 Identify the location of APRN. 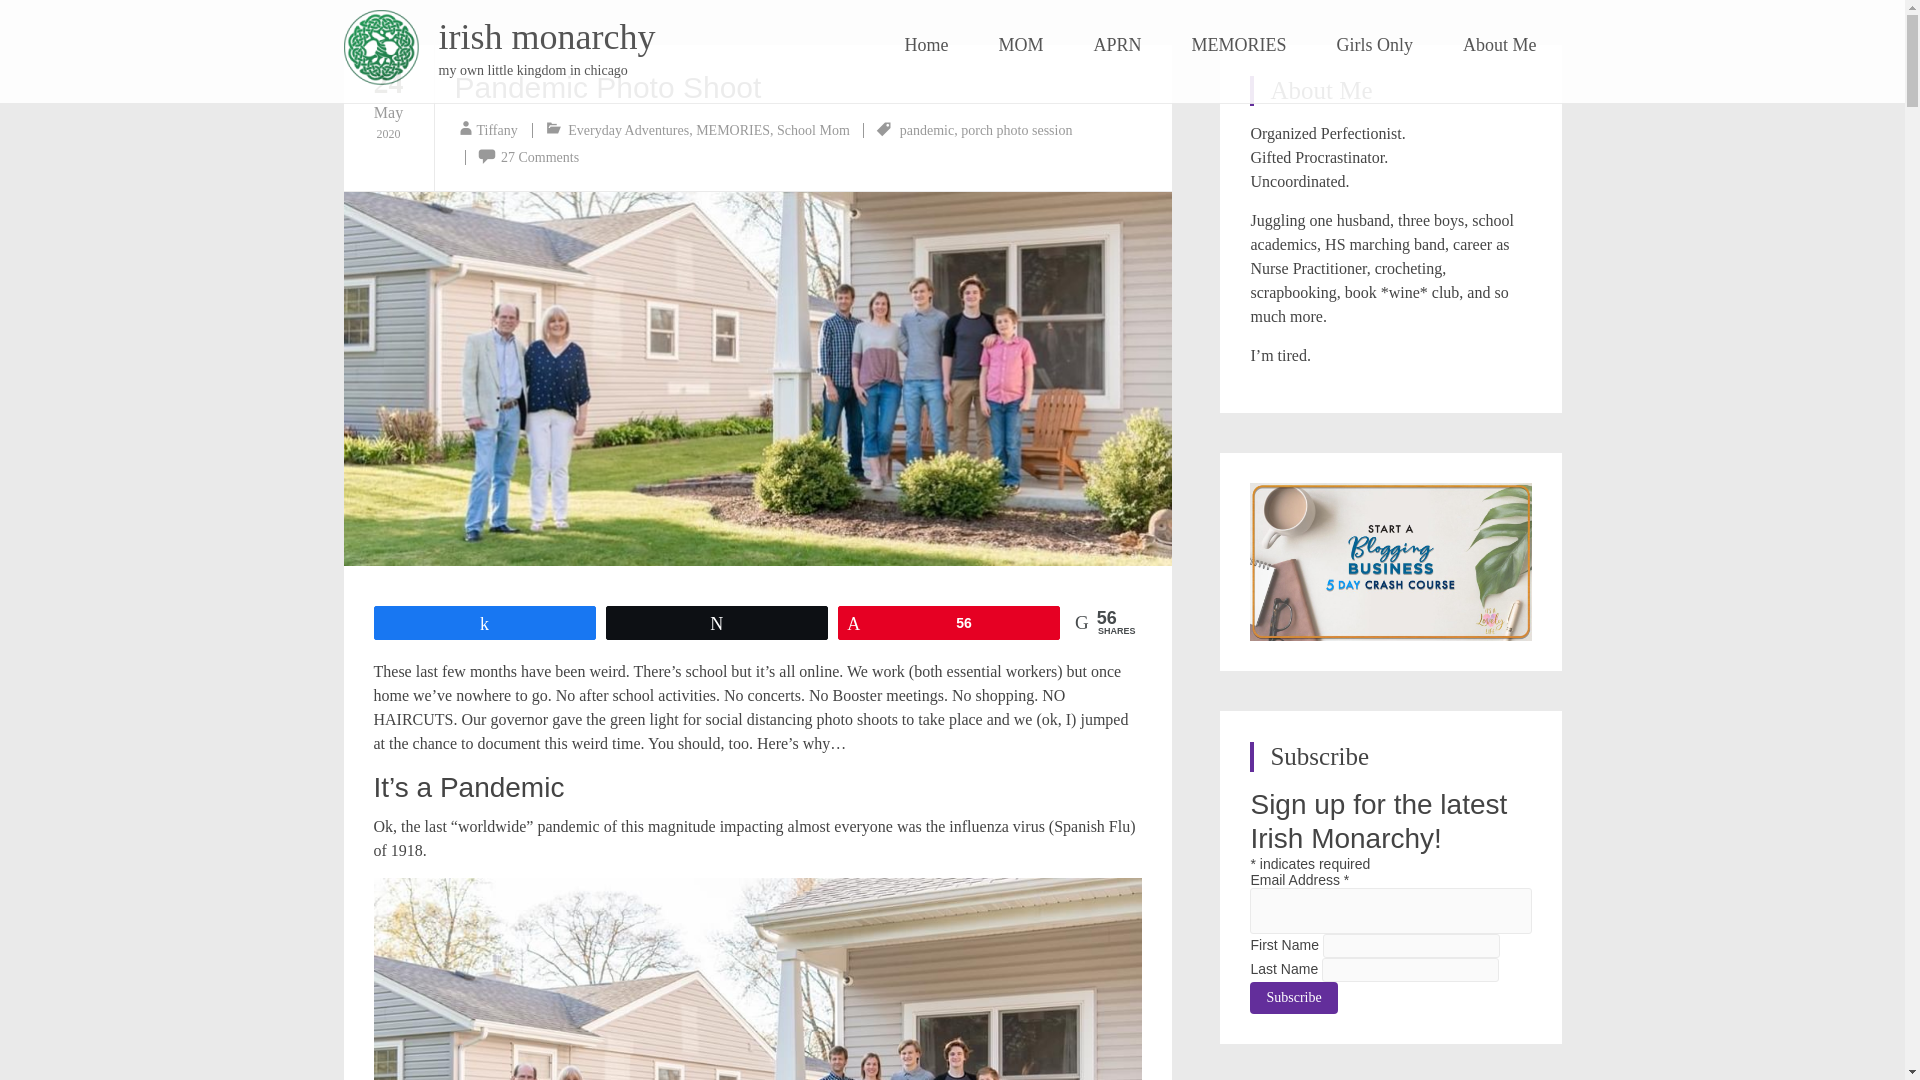
(1116, 45).